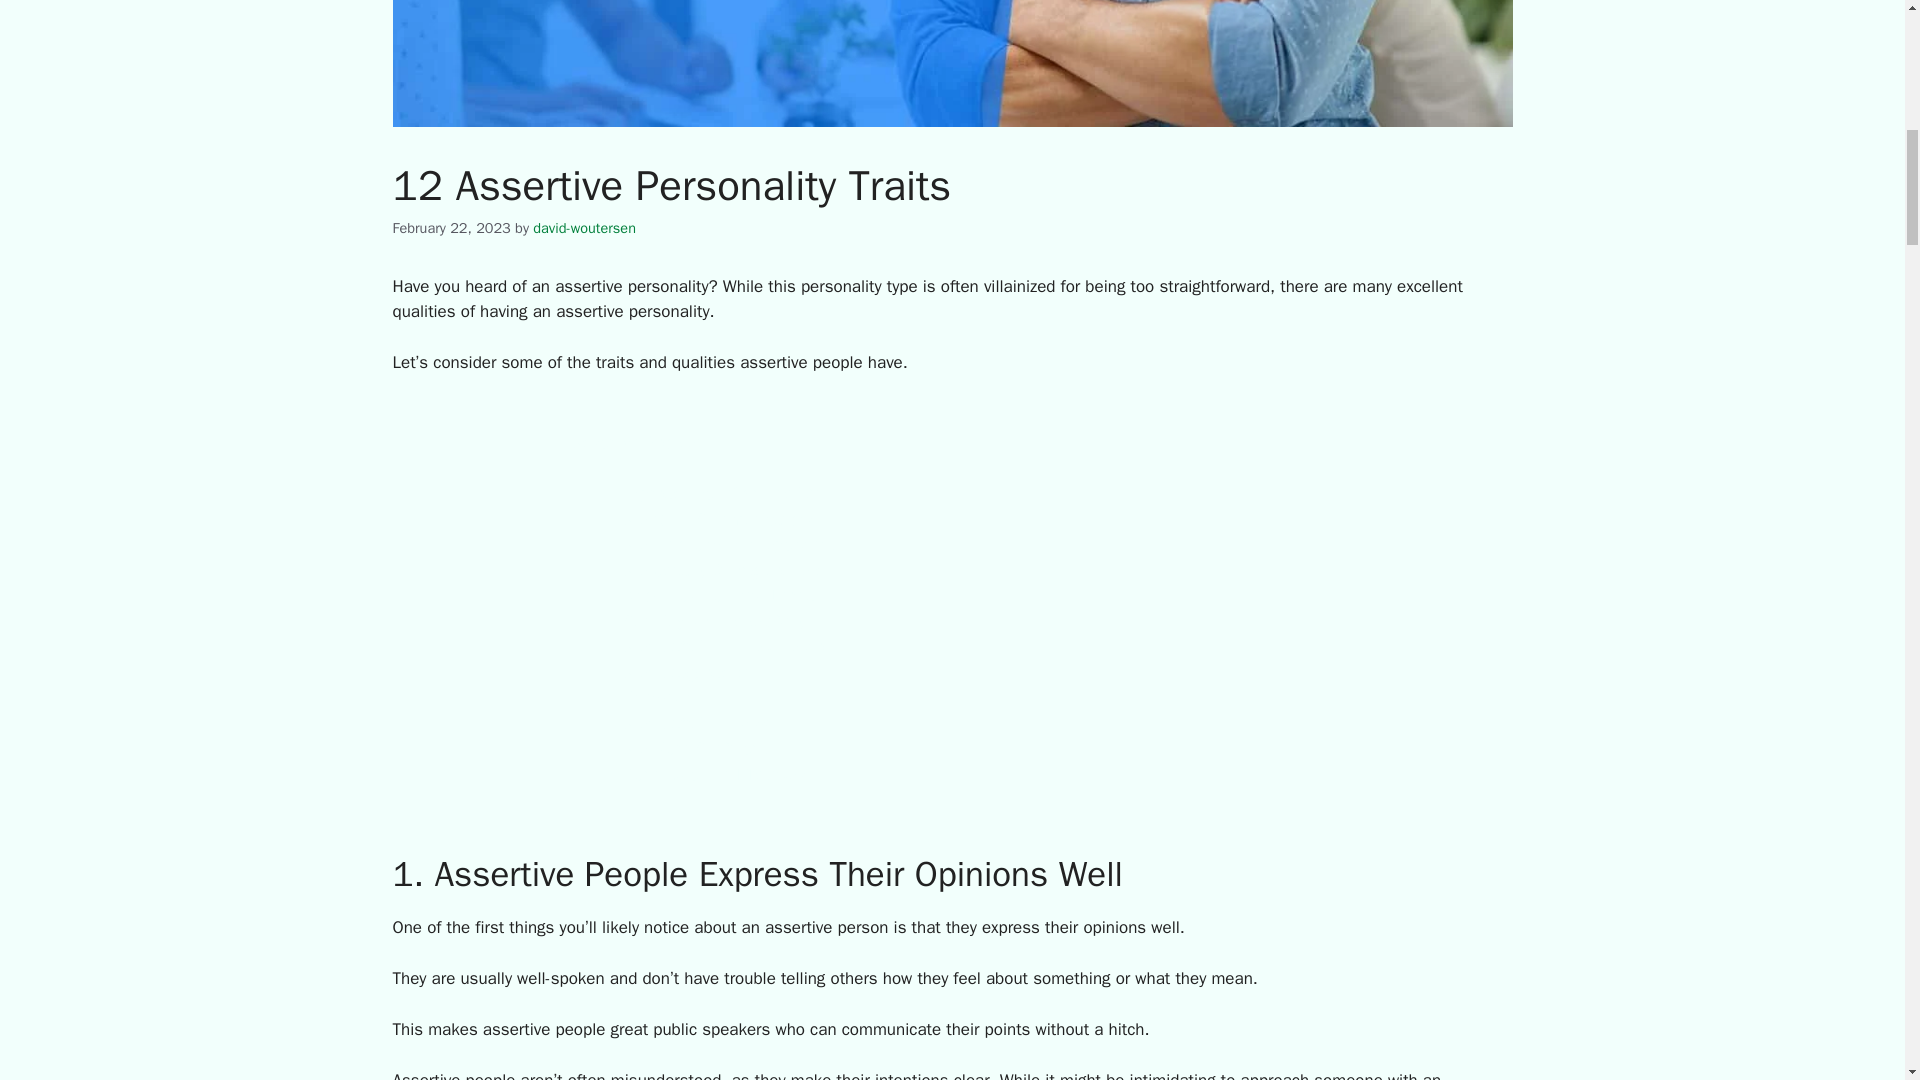  Describe the element at coordinates (695, 748) in the screenshot. I see `Are More Confident` at that location.